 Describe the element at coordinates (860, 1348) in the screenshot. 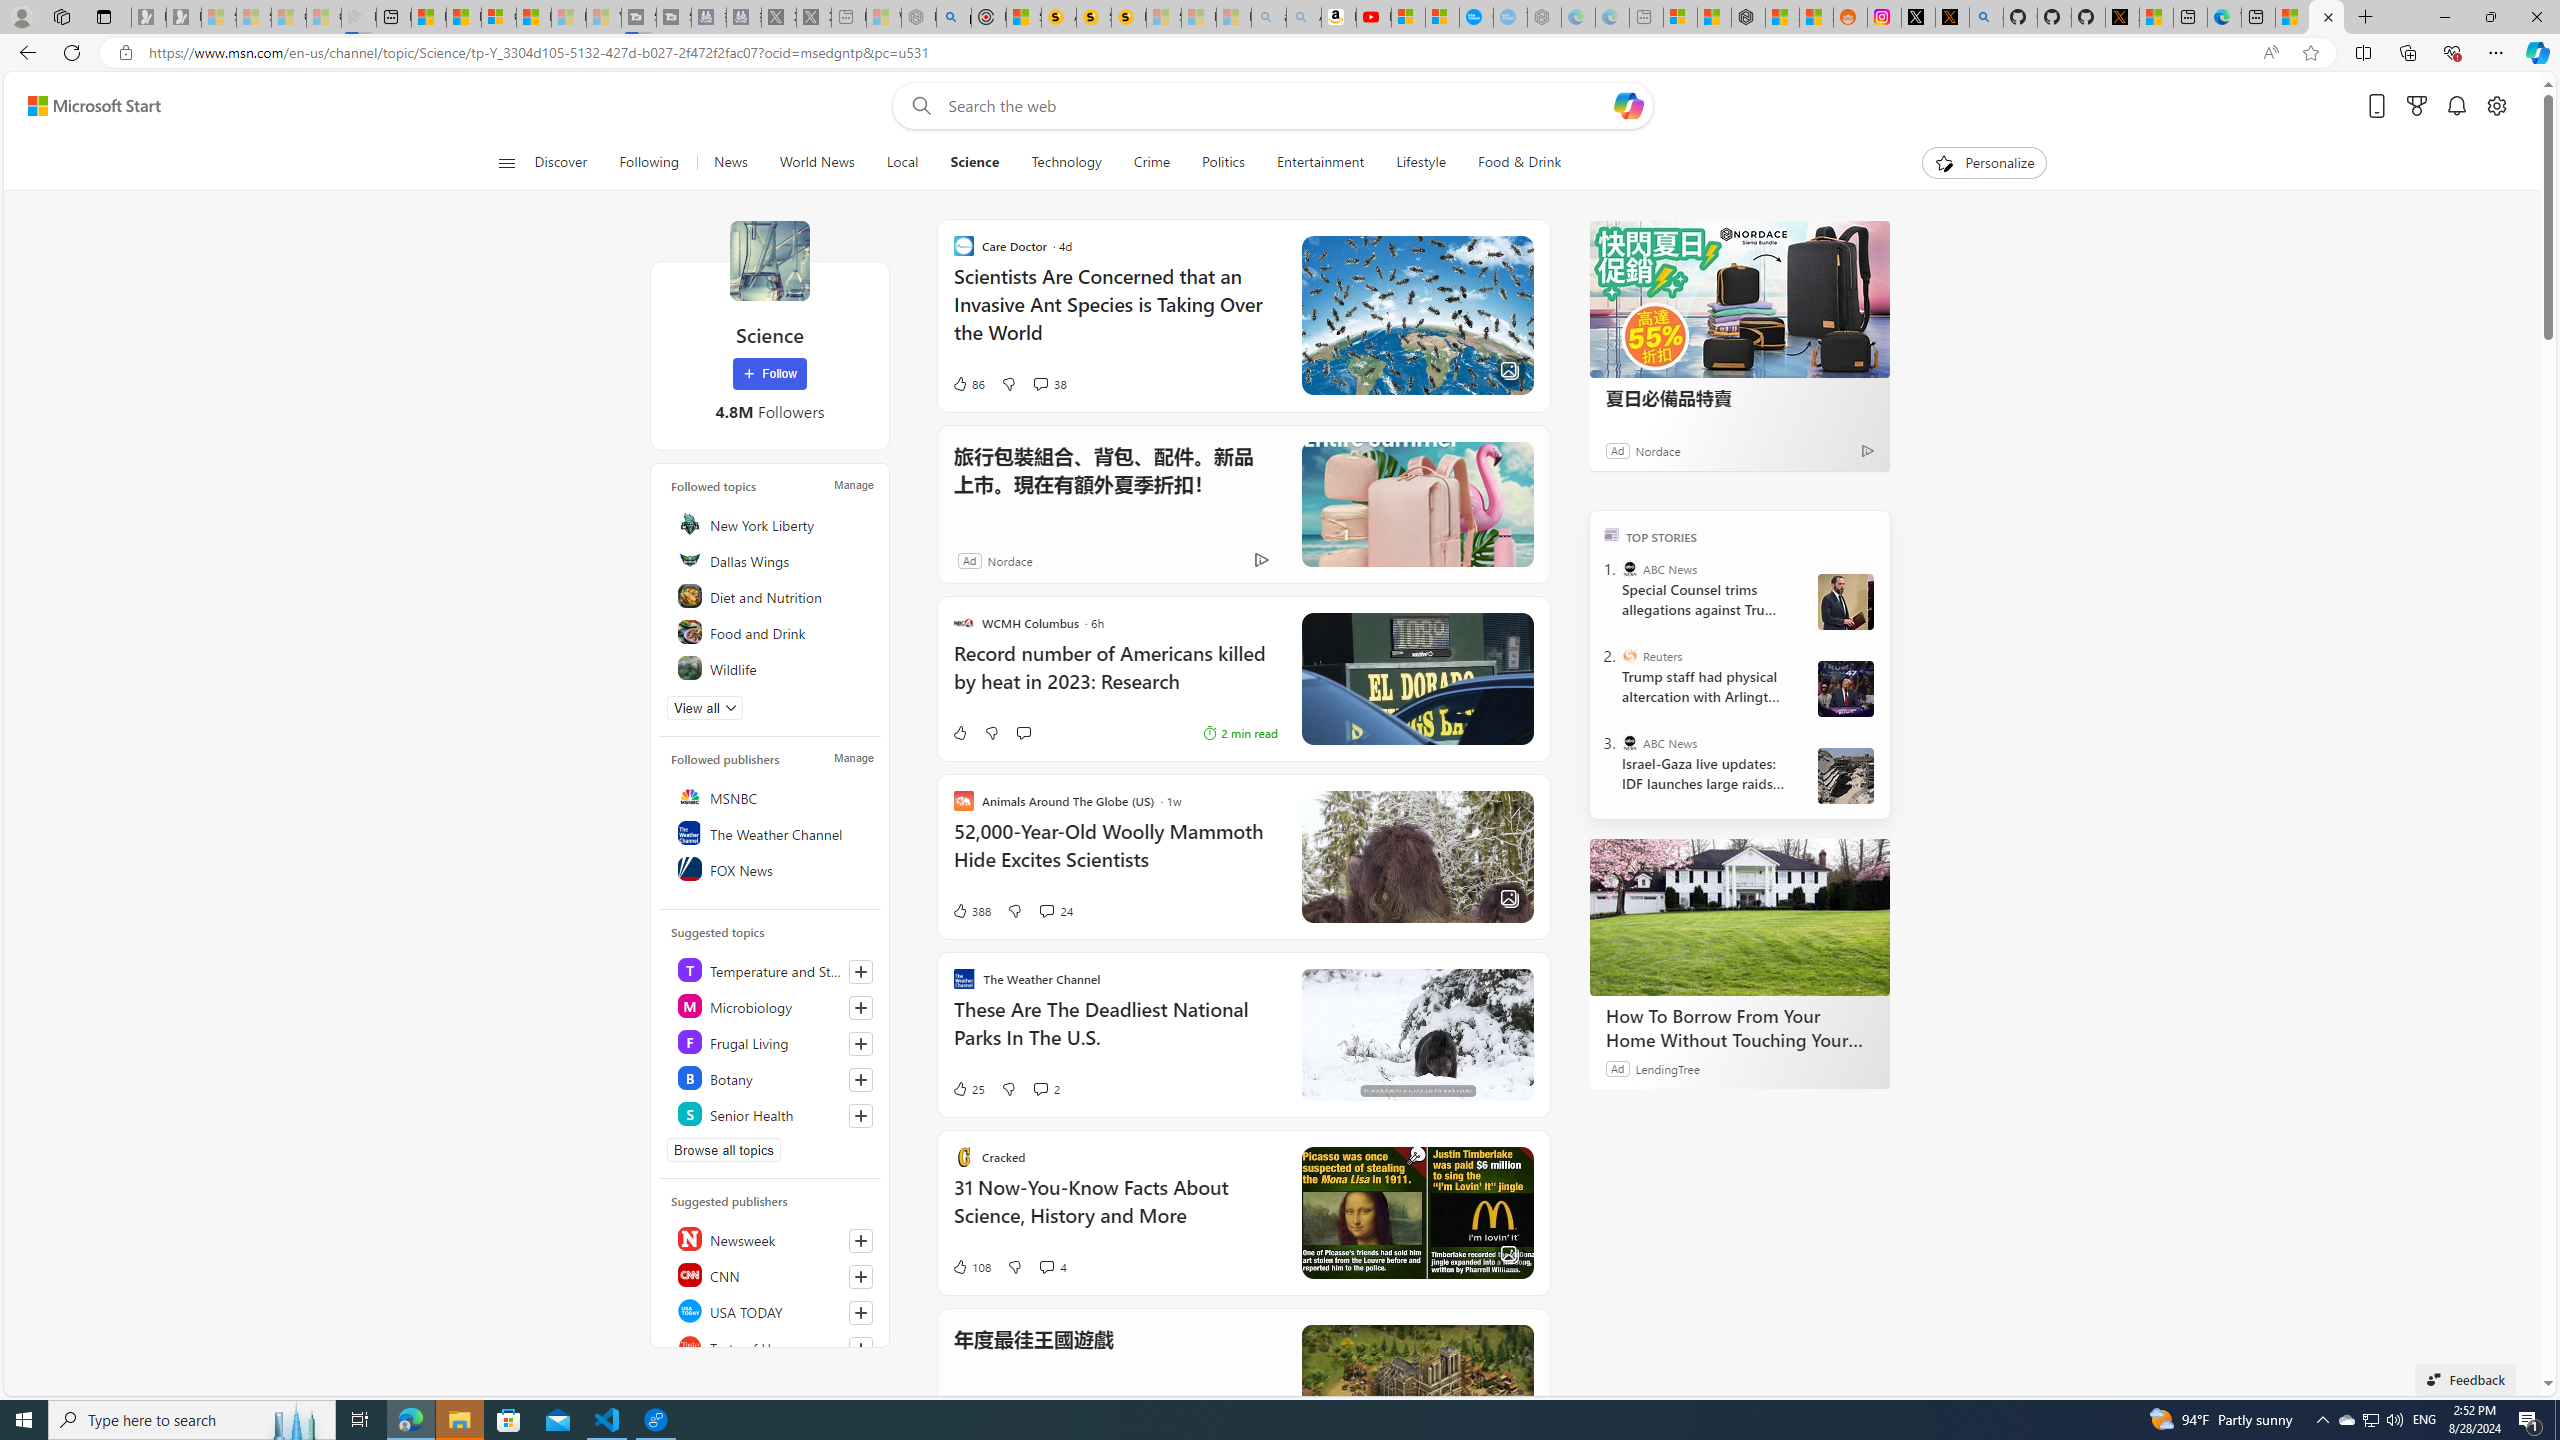

I see `Follow this source` at that location.